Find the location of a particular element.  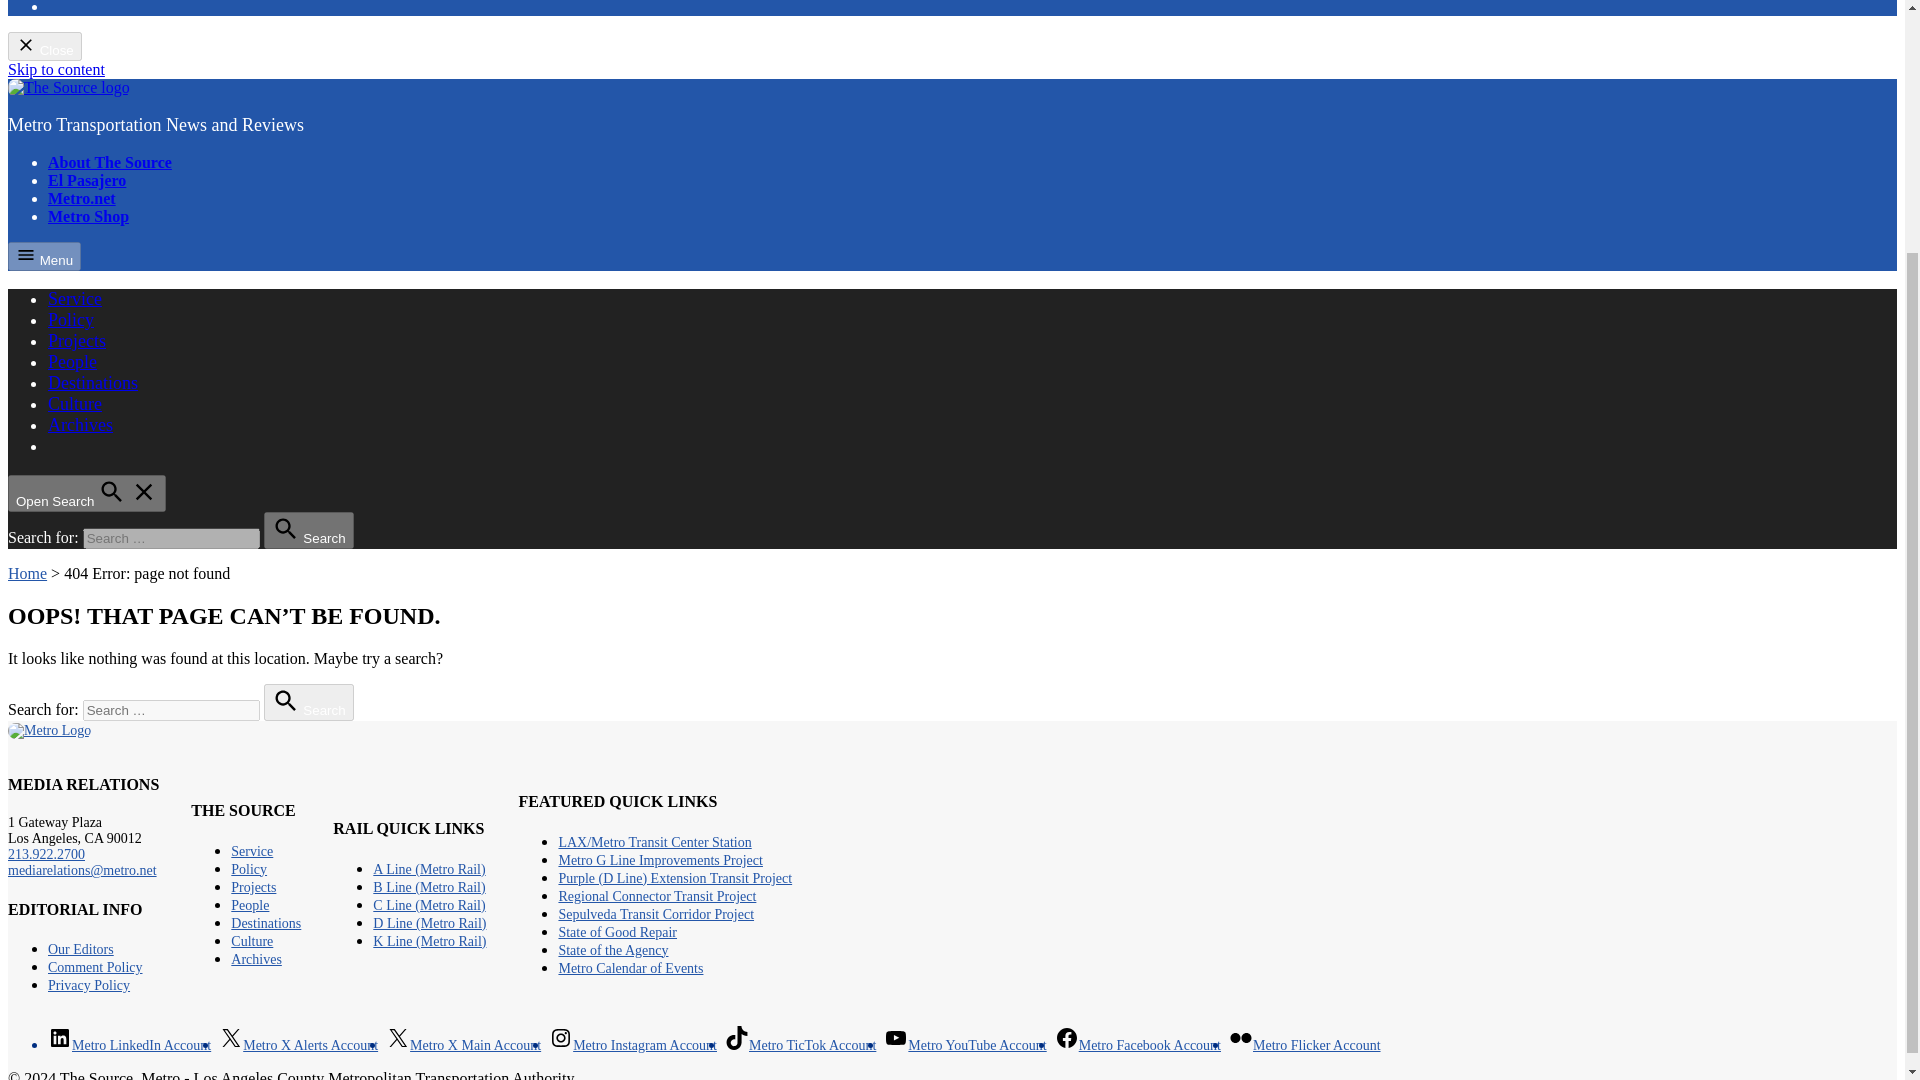

Comment Policy is located at coordinates (95, 968).